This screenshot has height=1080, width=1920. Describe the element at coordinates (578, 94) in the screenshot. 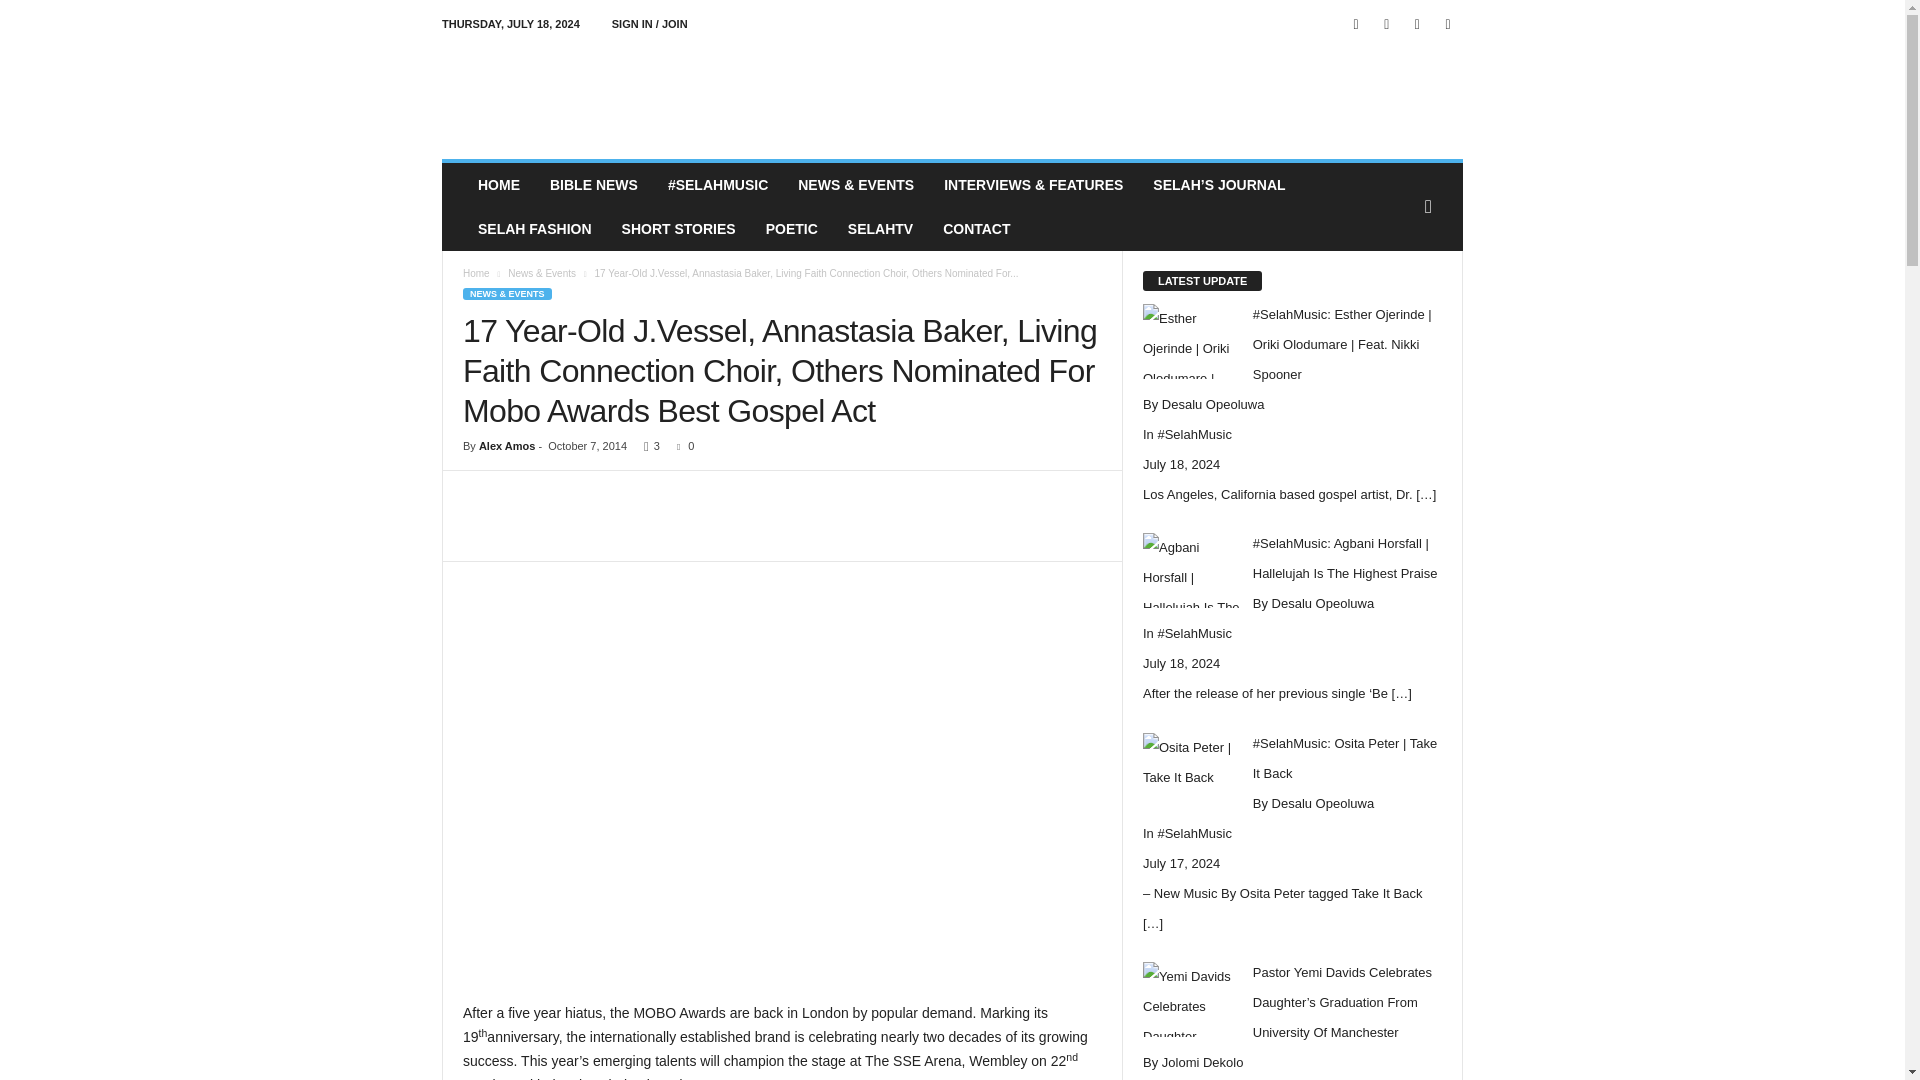

I see `SelahAfrik` at that location.